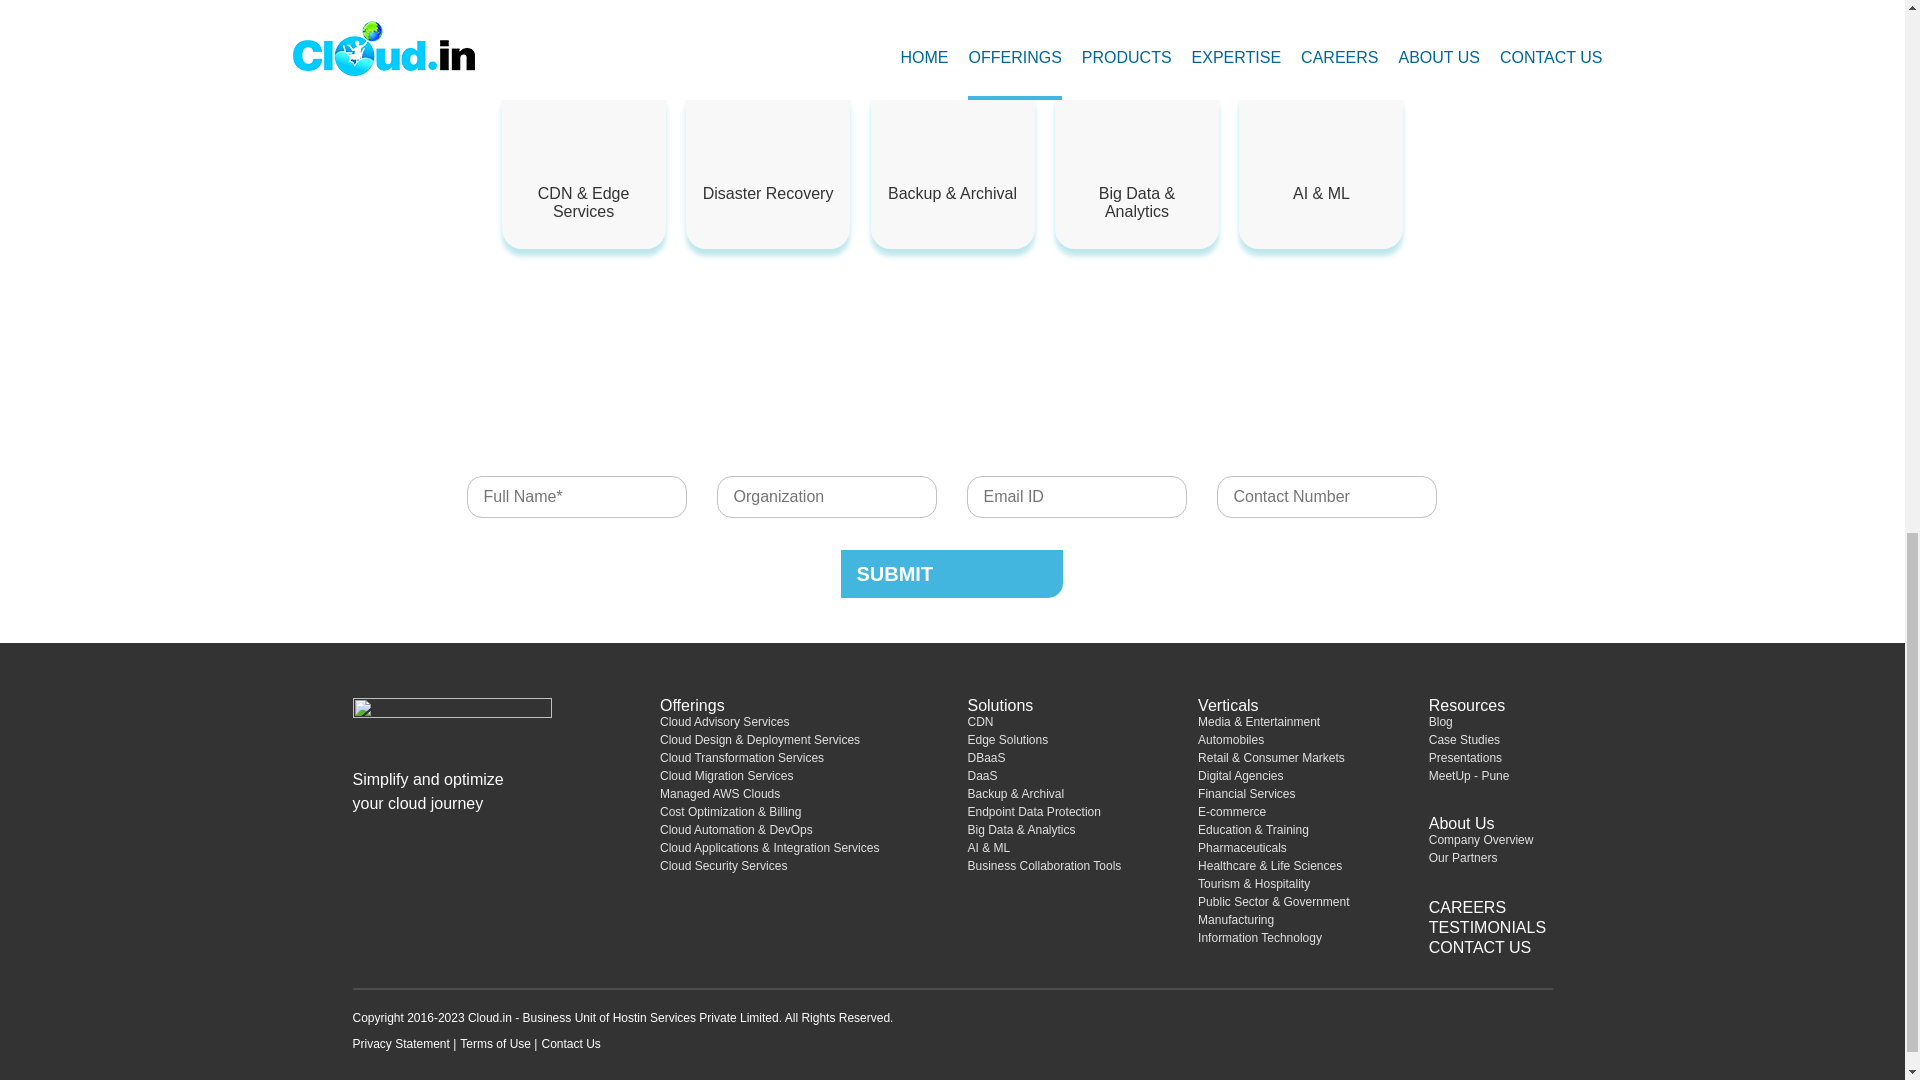 The height and width of the screenshot is (1080, 1920). Describe the element at coordinates (720, 794) in the screenshot. I see `Managed AWS Clouds` at that location.